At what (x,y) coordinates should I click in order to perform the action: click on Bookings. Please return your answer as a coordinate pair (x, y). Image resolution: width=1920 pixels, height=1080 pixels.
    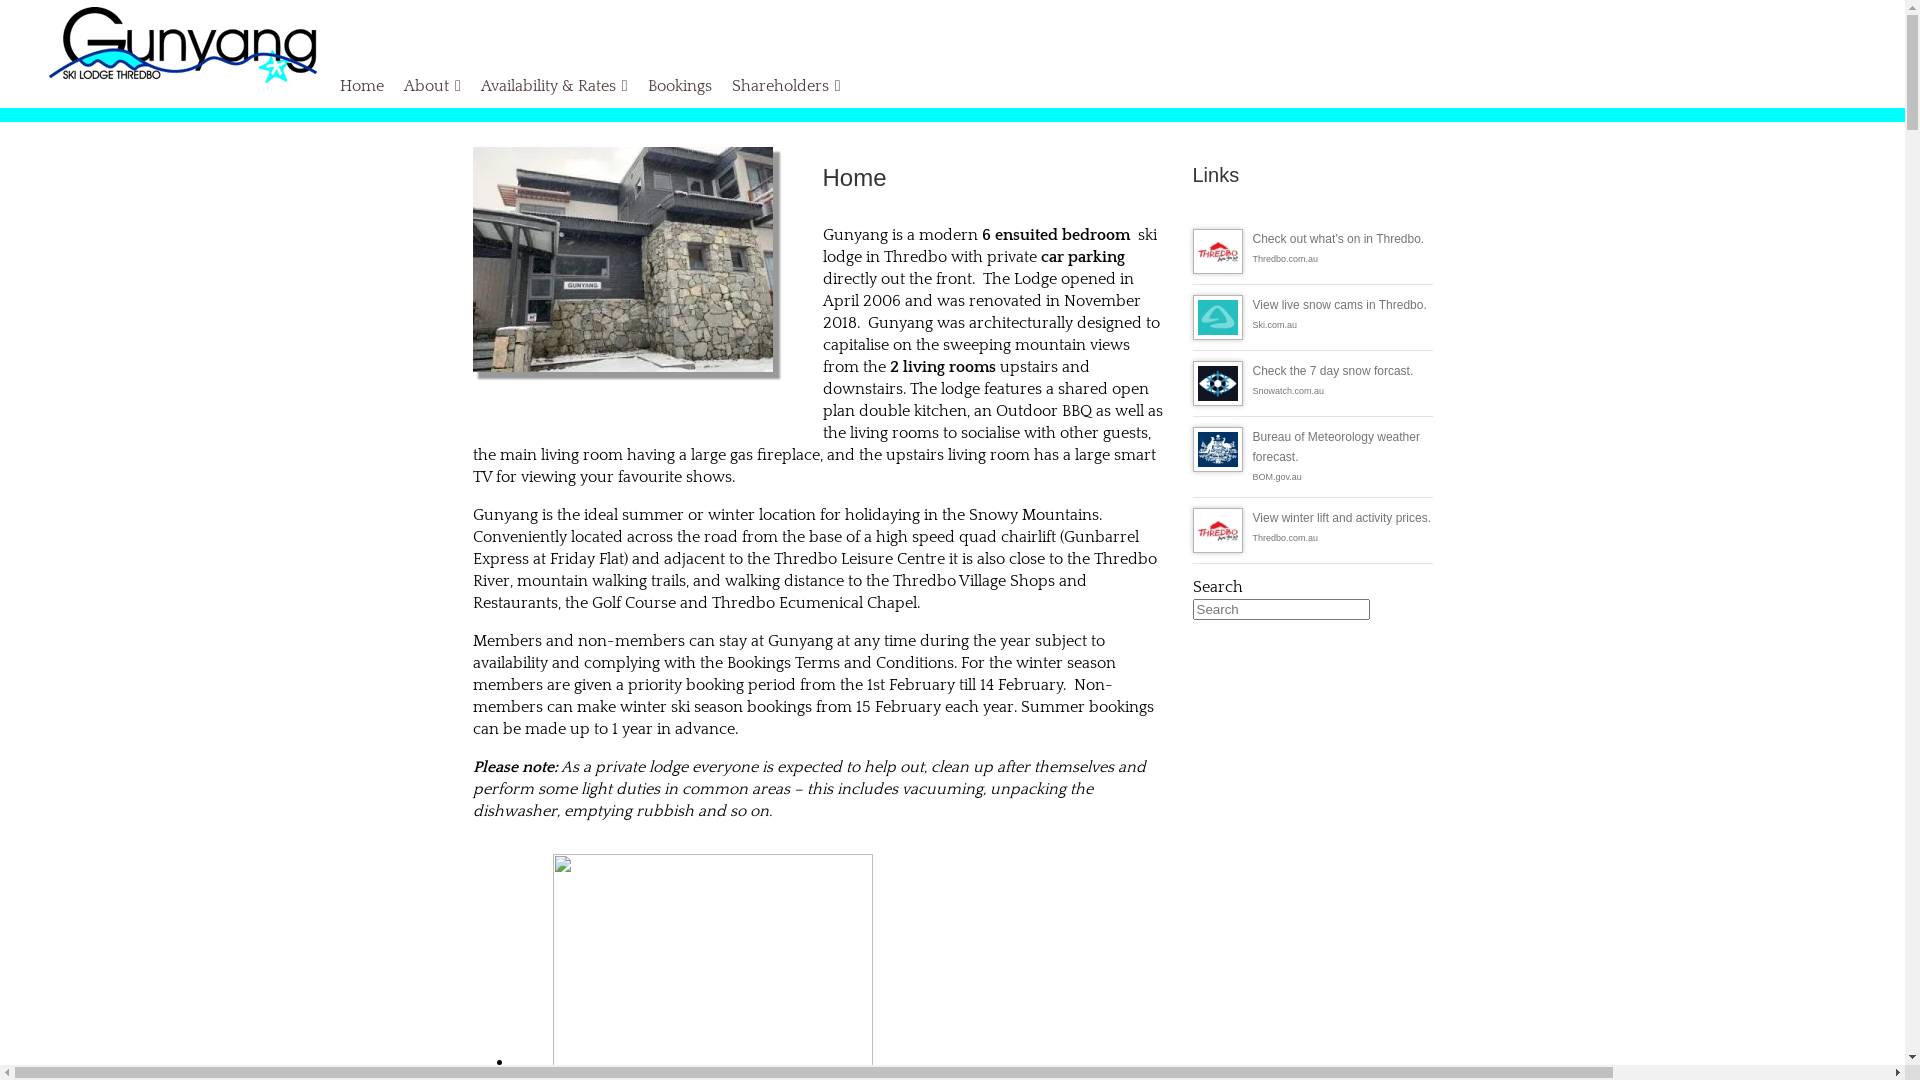
    Looking at the image, I should click on (680, 86).